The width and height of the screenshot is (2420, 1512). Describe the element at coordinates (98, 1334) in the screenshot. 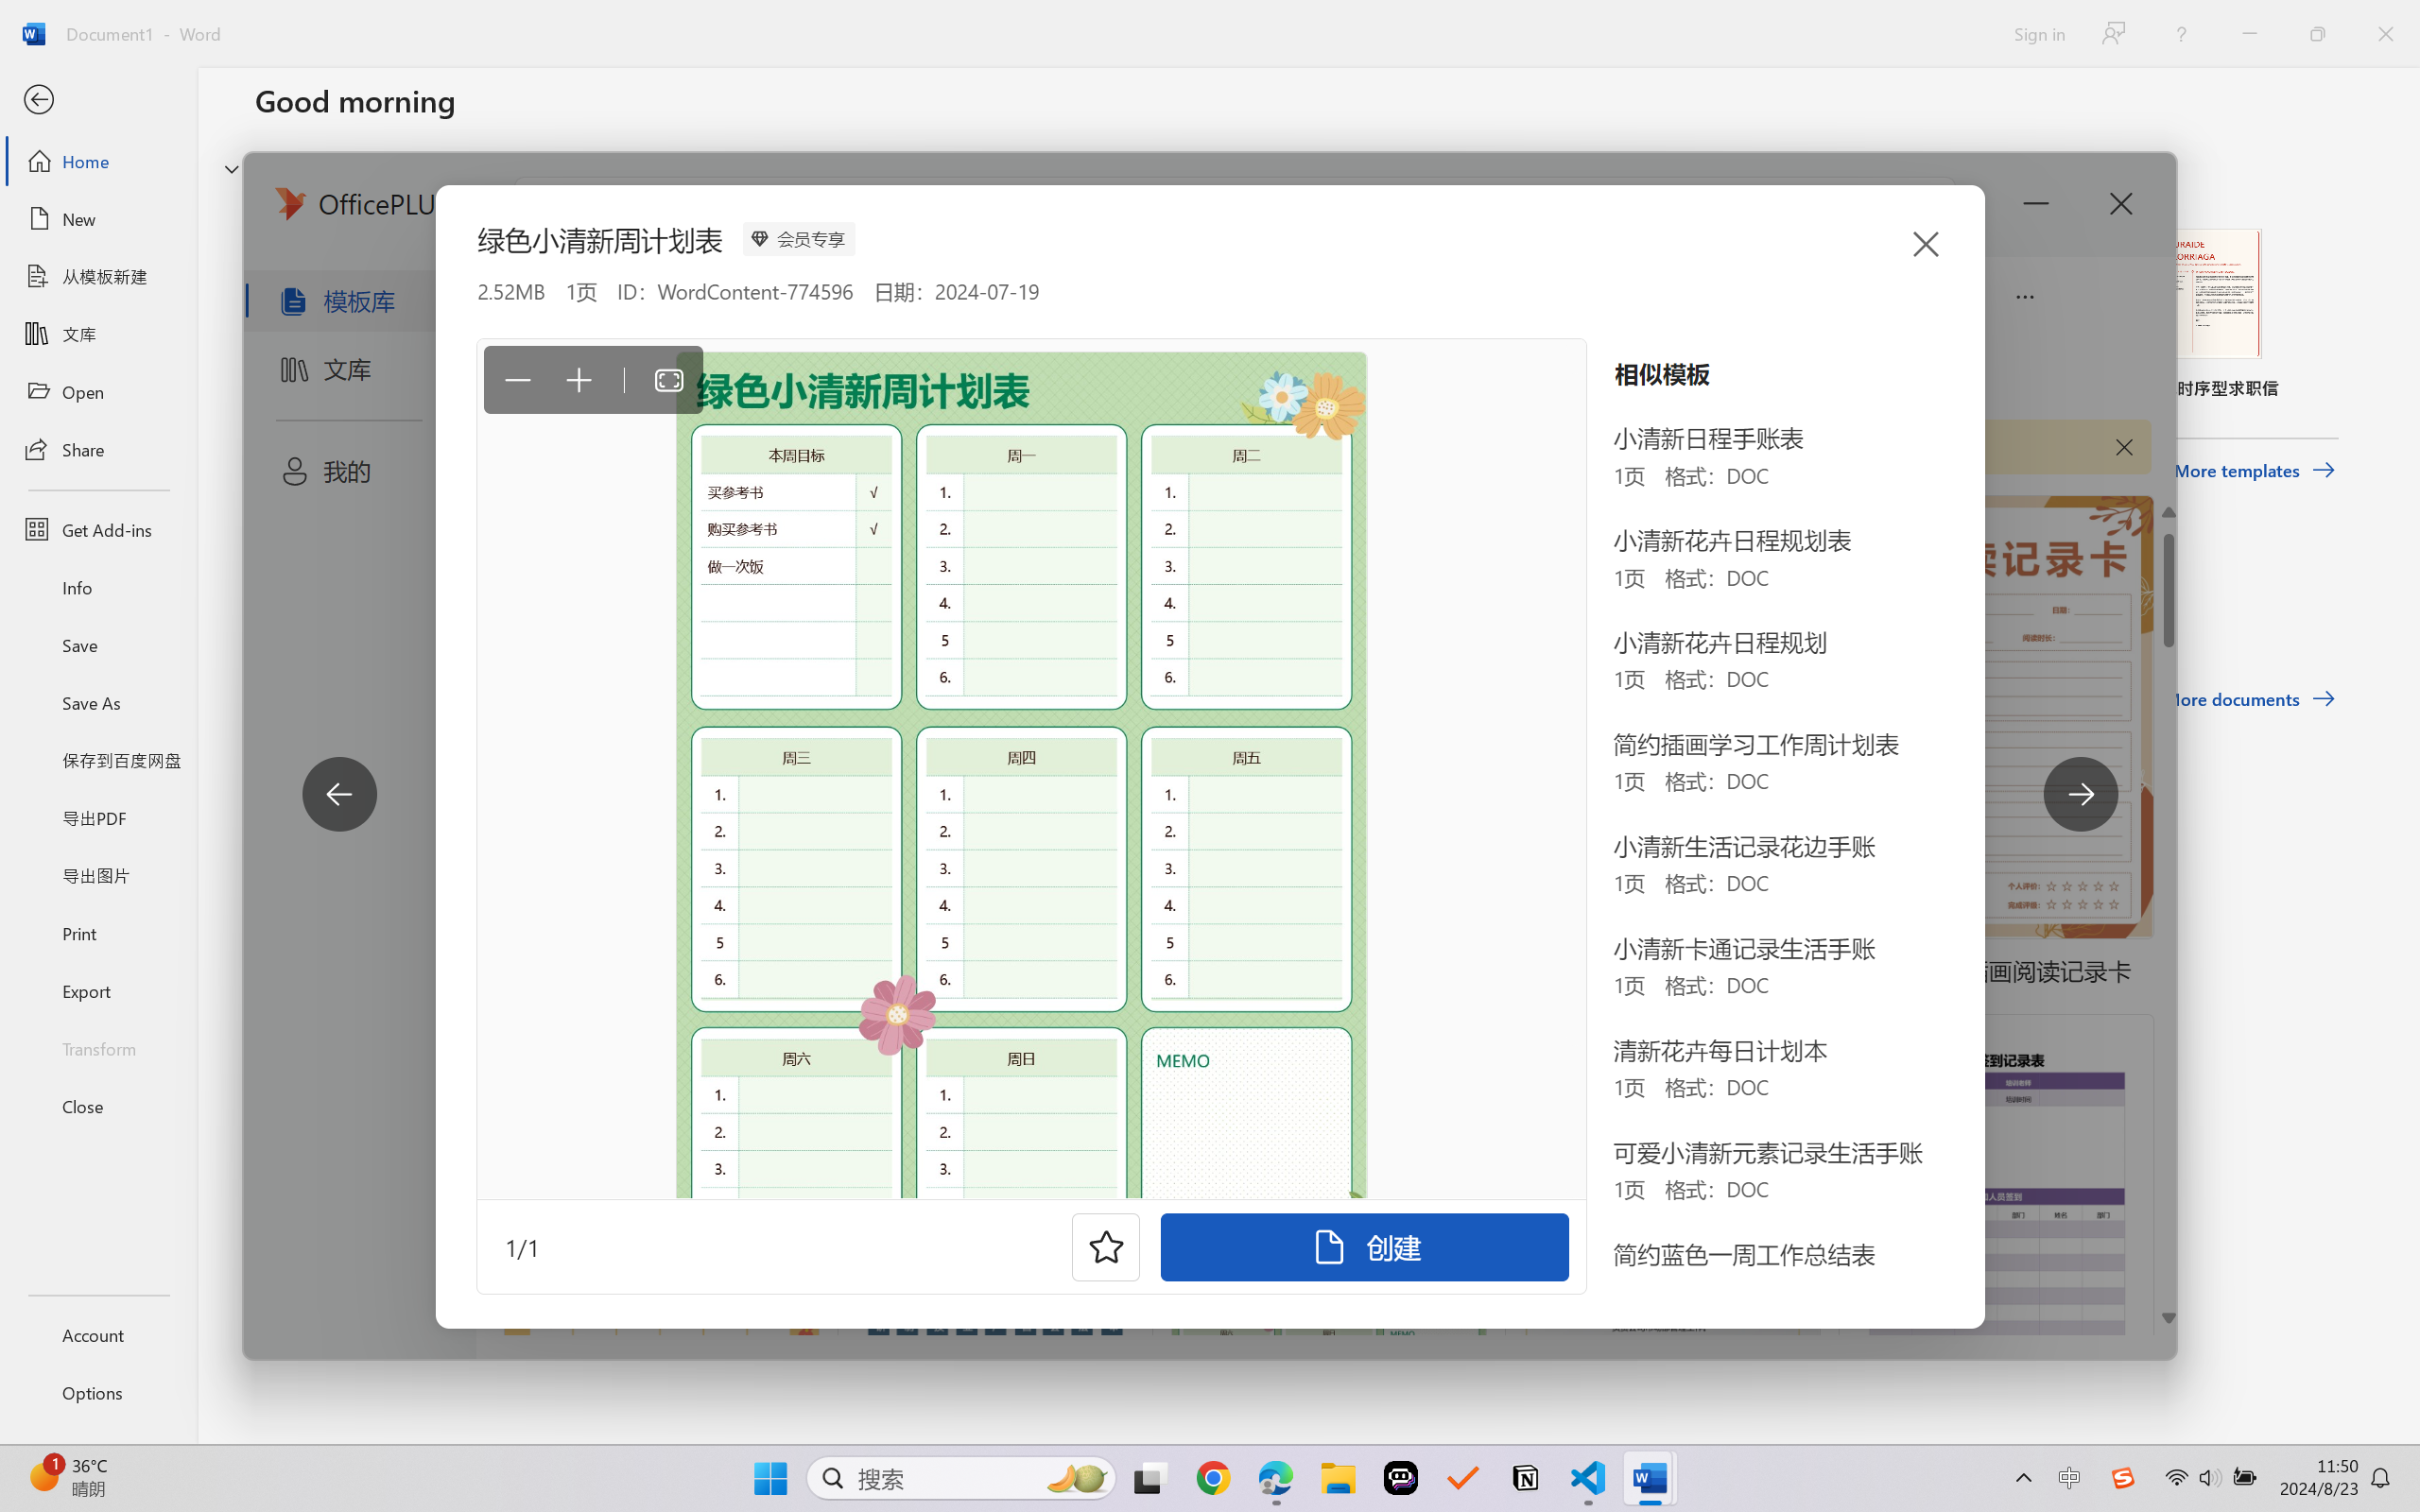

I see `Account` at that location.